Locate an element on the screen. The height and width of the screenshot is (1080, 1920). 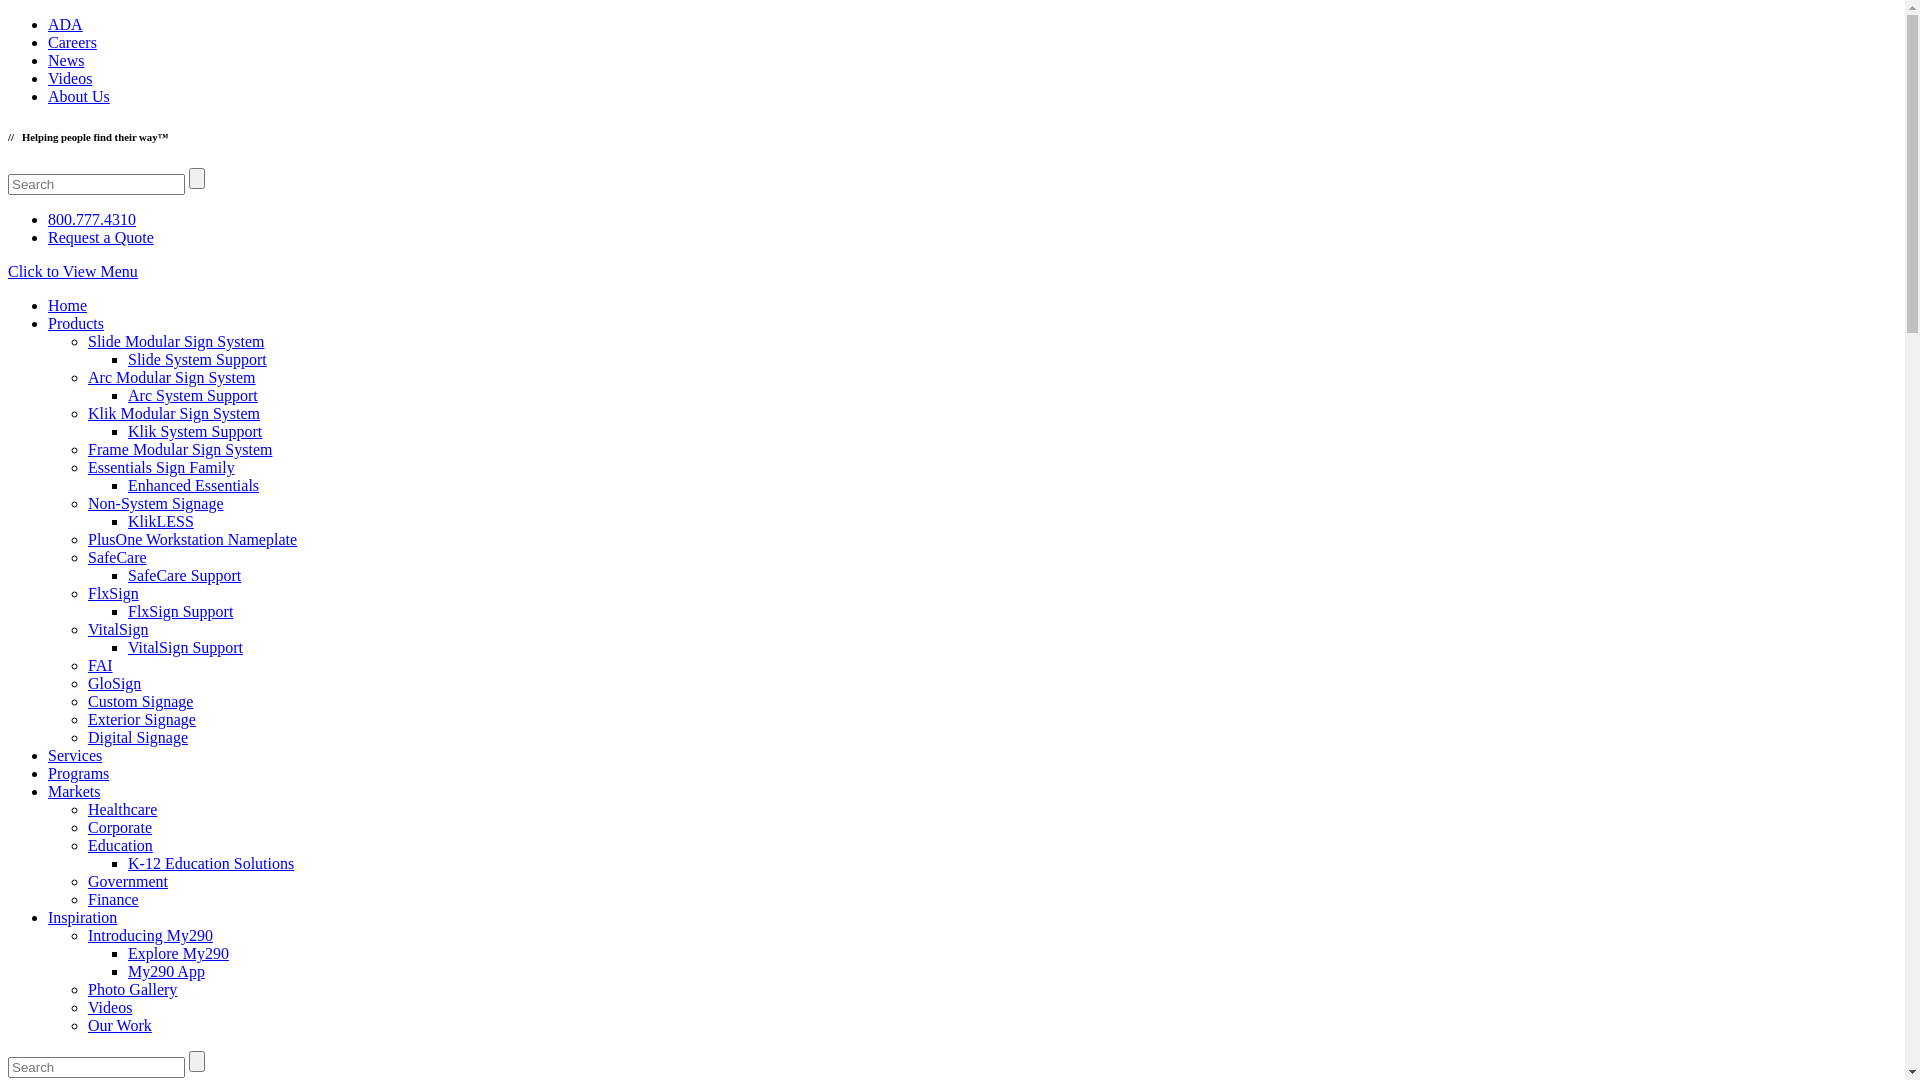
KlikLESS is located at coordinates (161, 522).